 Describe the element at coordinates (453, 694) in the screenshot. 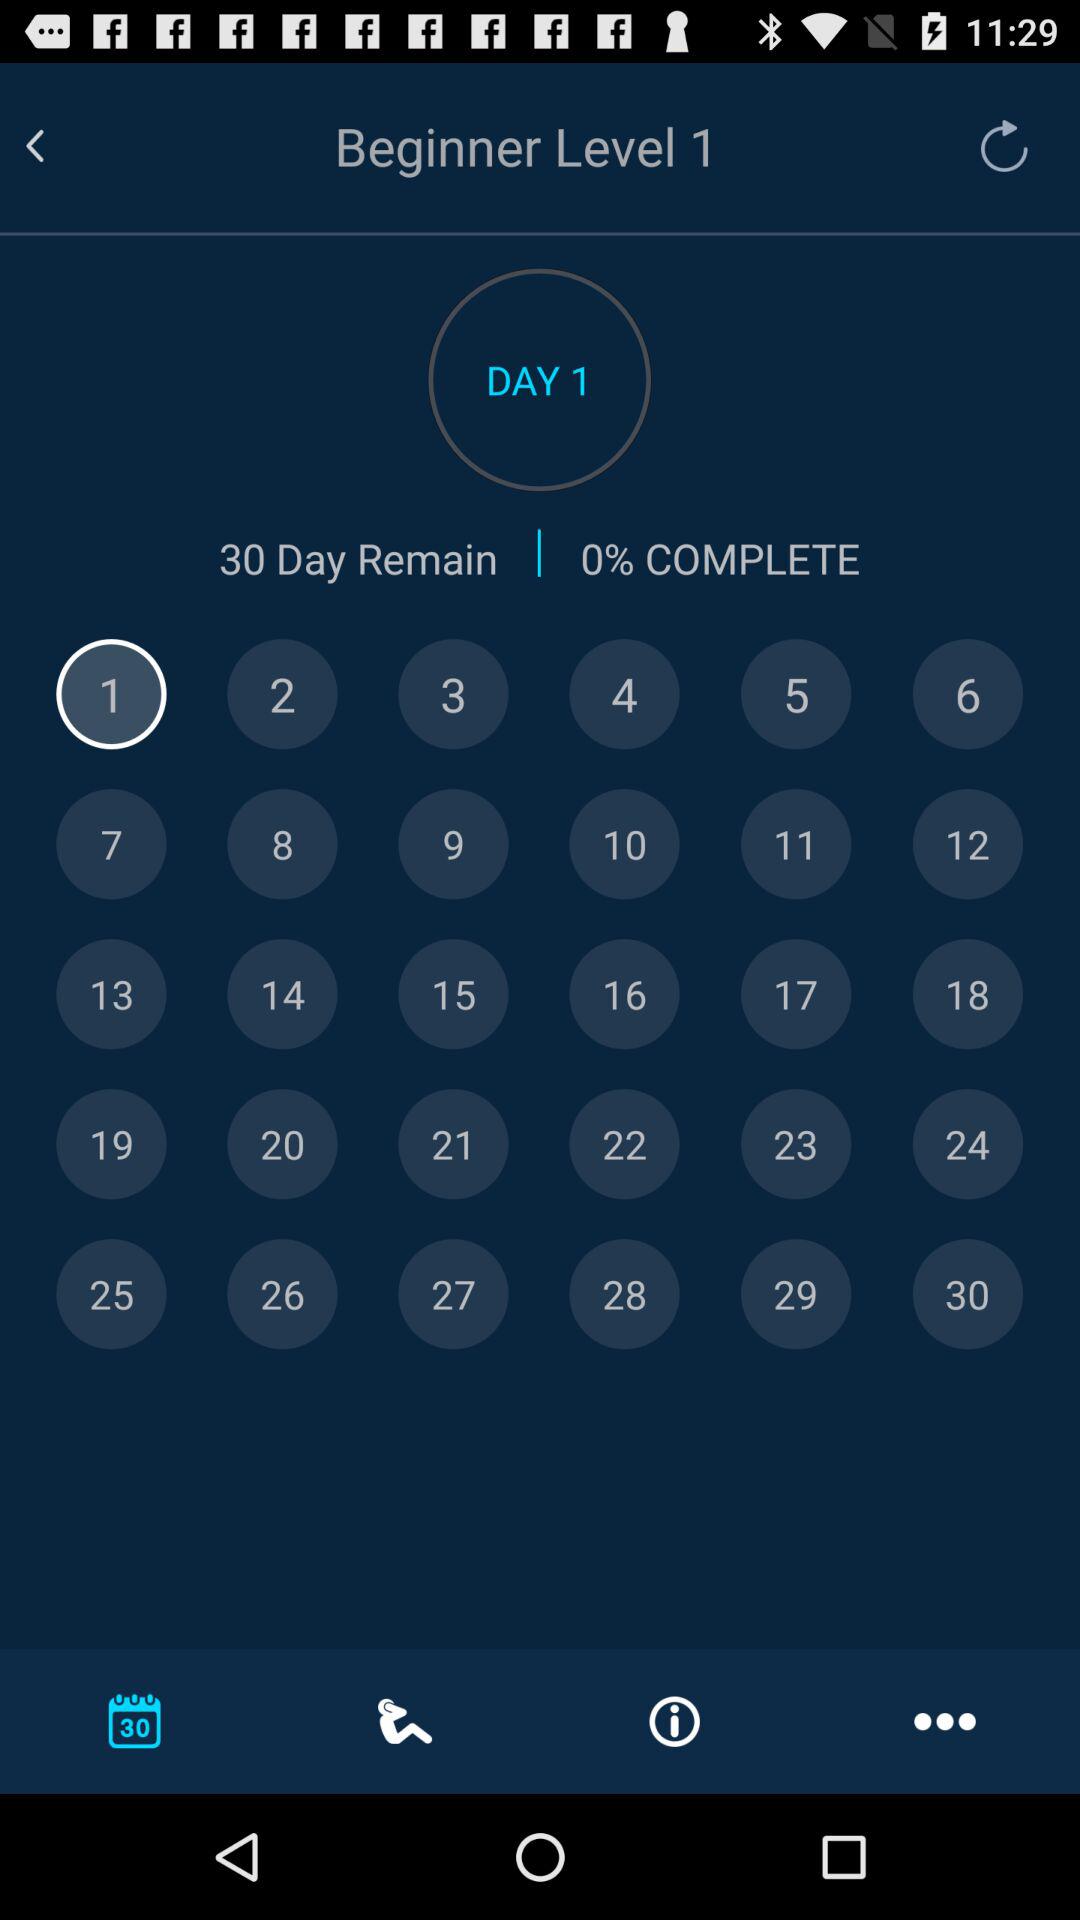

I see `select day 3` at that location.